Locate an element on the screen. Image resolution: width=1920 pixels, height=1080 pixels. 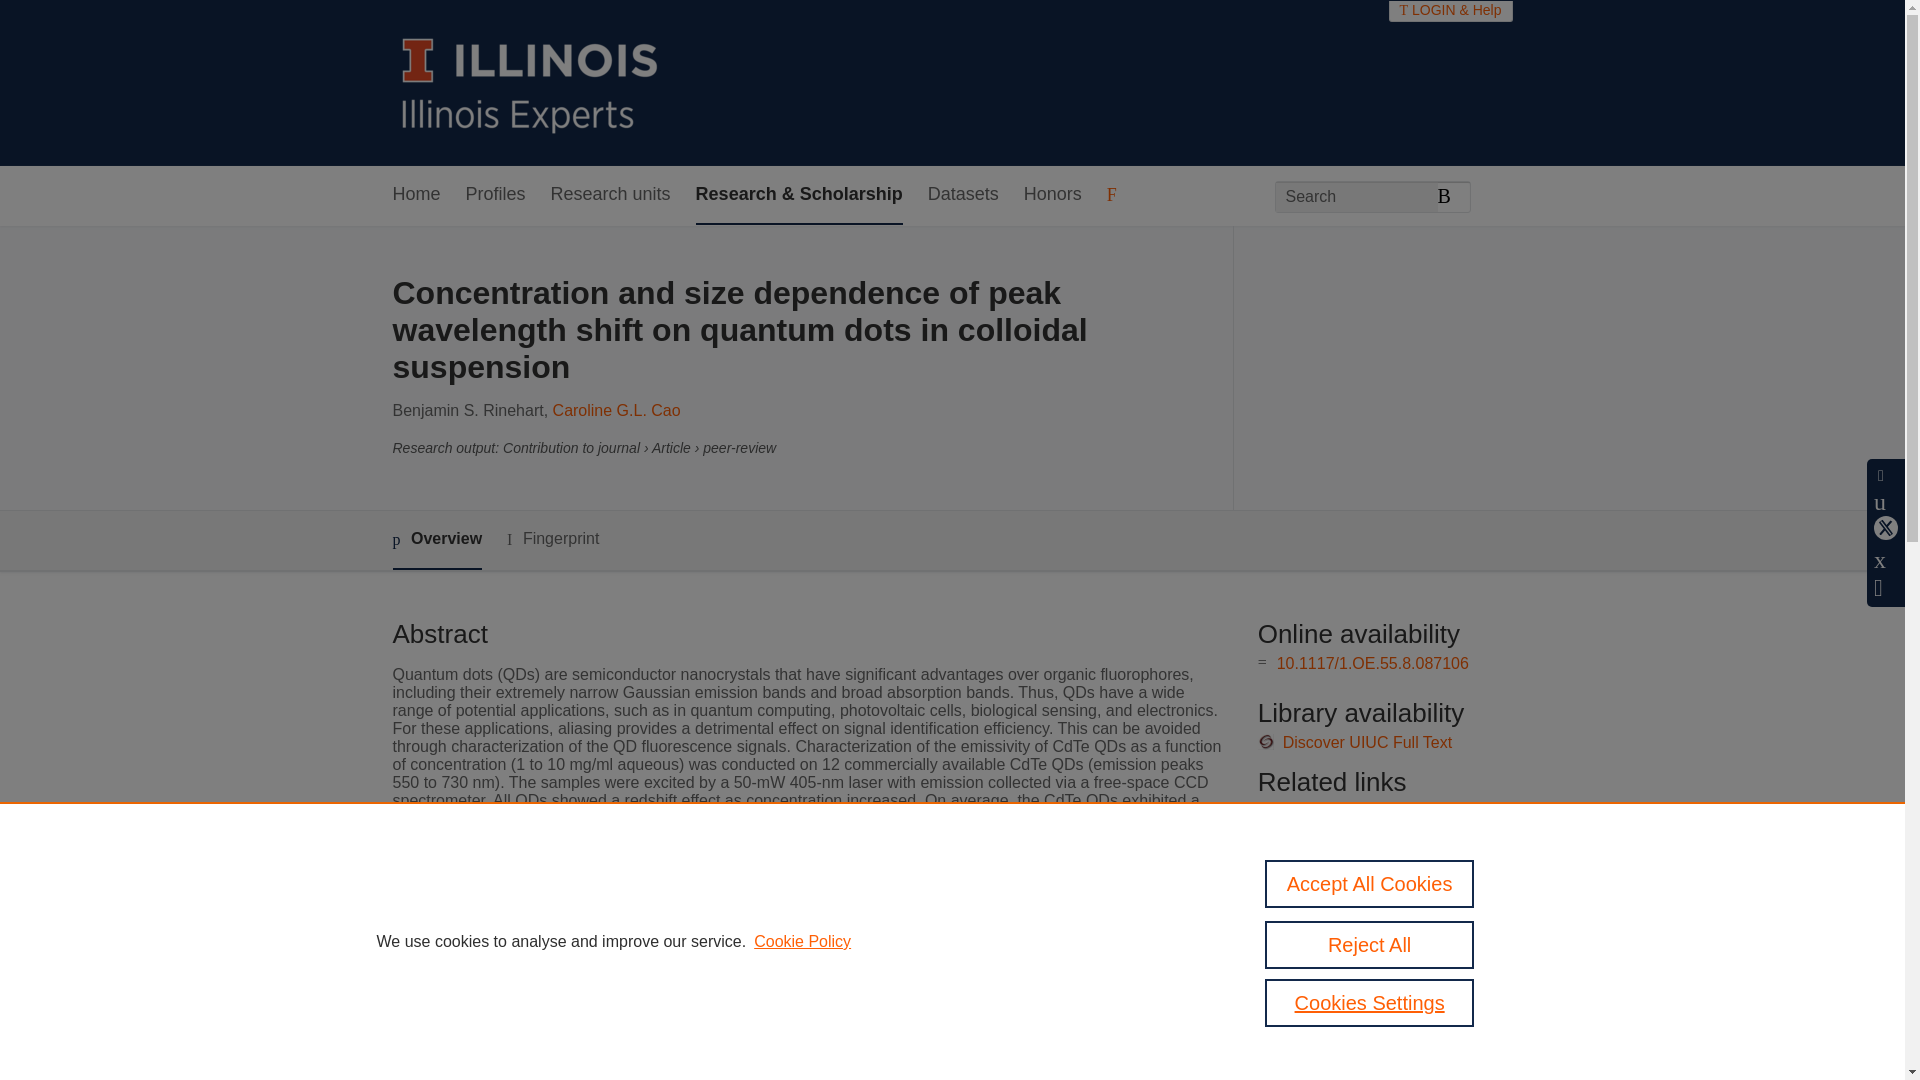
Discover UIUC Full Text is located at coordinates (1368, 742).